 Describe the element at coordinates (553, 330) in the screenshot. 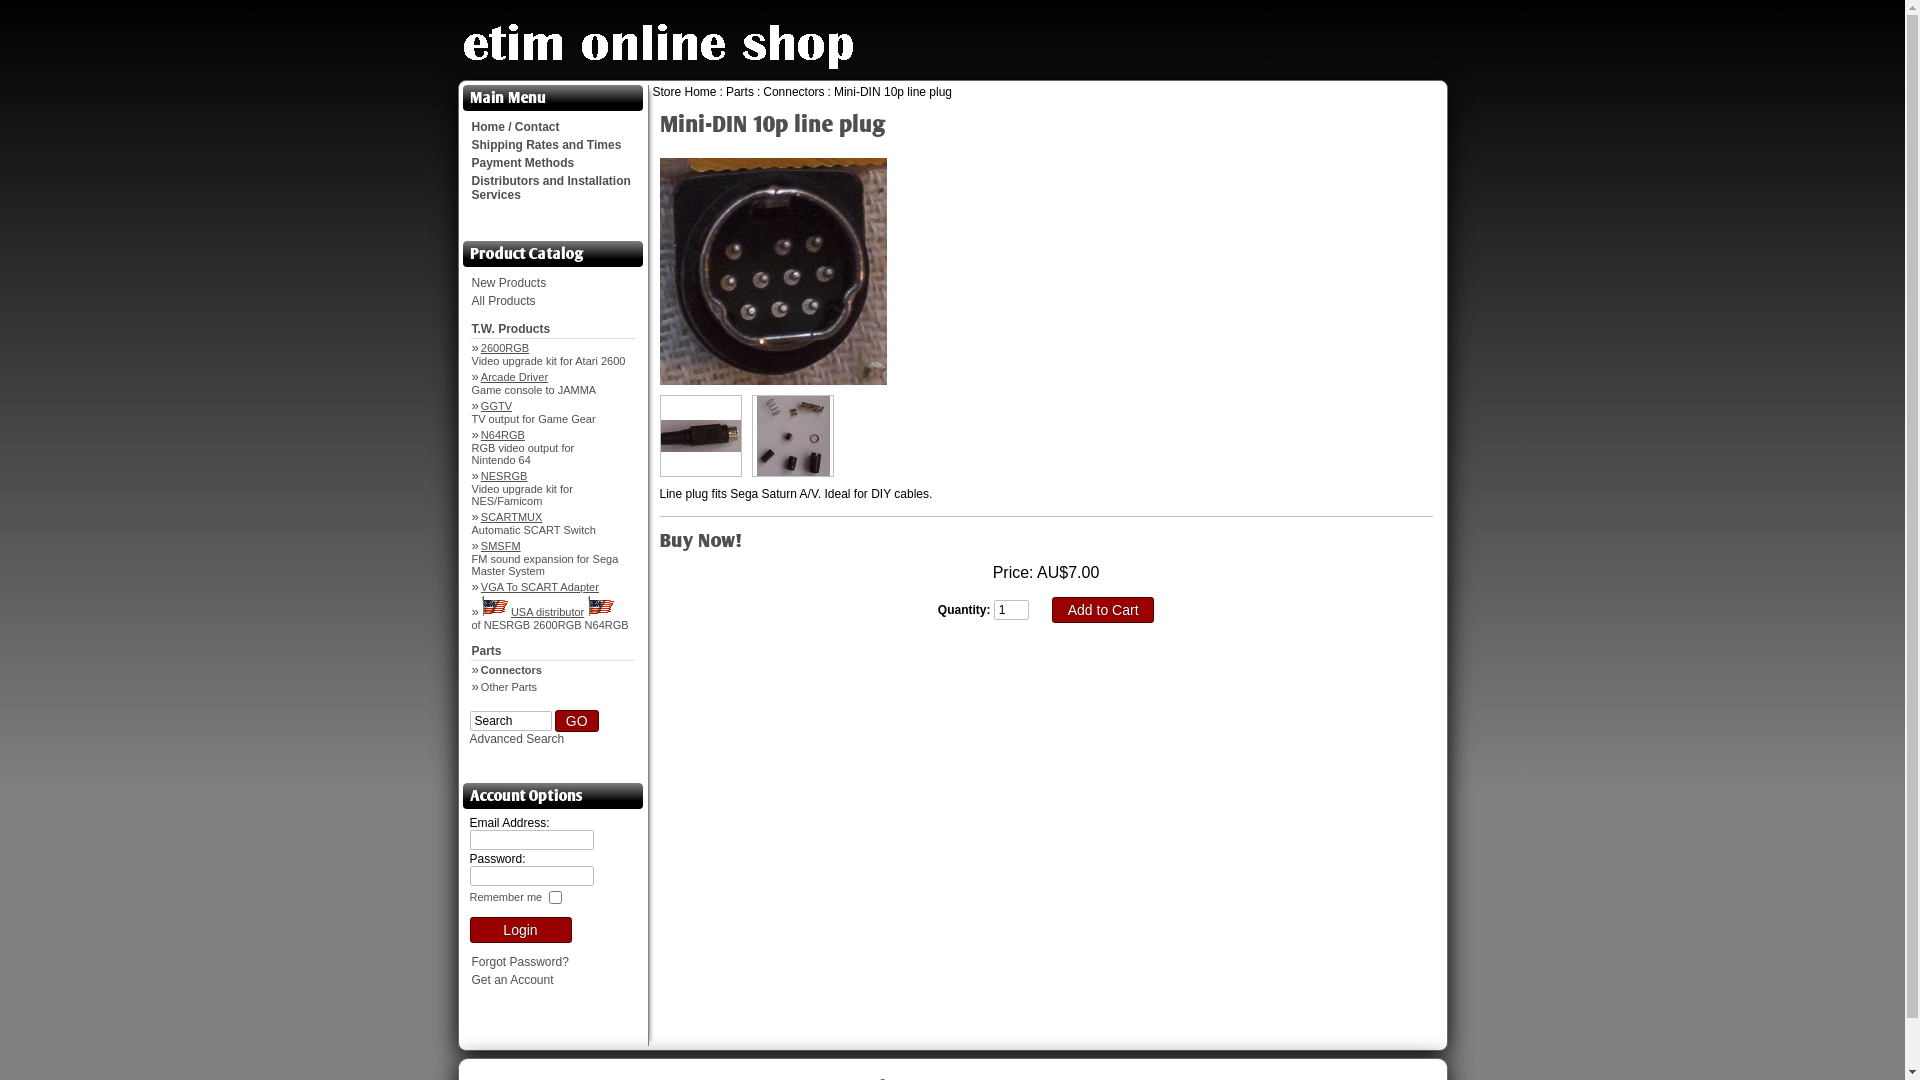

I see `T.W. Products` at that location.